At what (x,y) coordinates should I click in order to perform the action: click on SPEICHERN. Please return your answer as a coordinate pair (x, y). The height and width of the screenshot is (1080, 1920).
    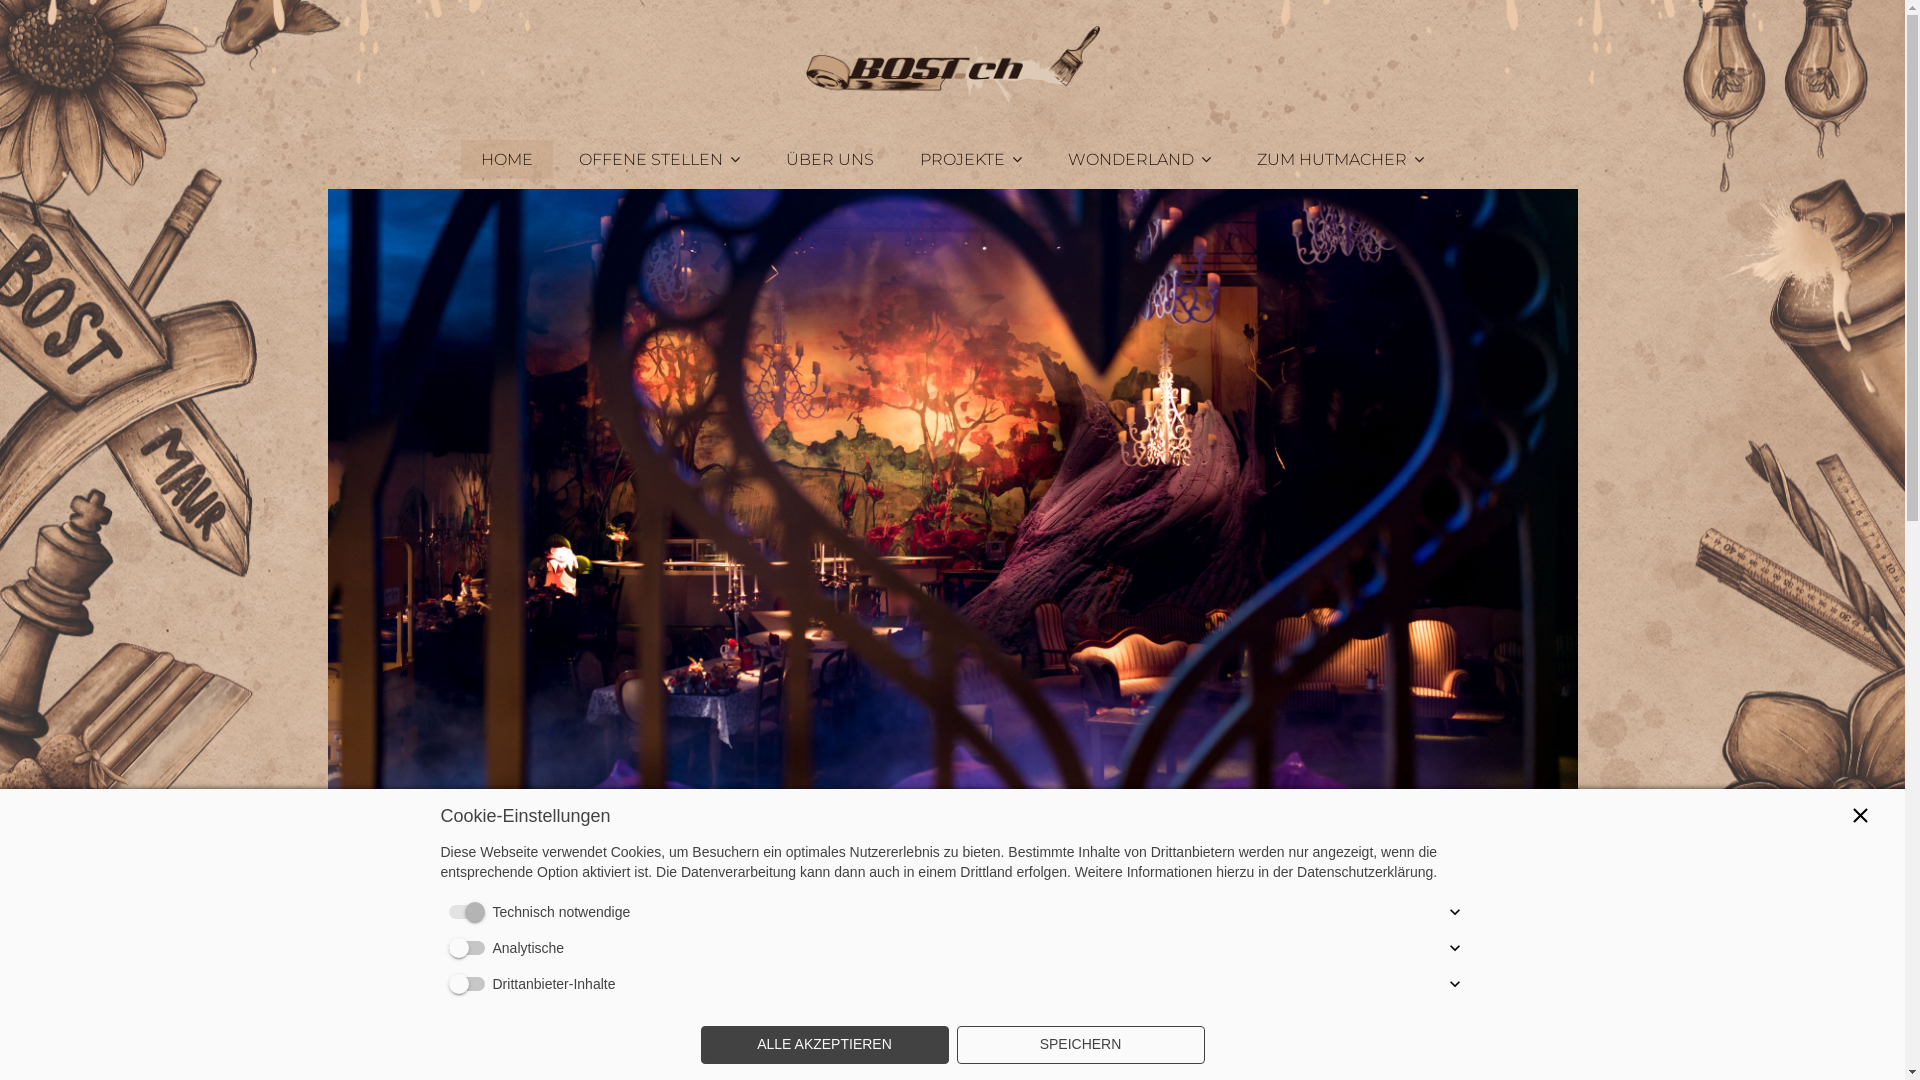
    Looking at the image, I should click on (1080, 1045).